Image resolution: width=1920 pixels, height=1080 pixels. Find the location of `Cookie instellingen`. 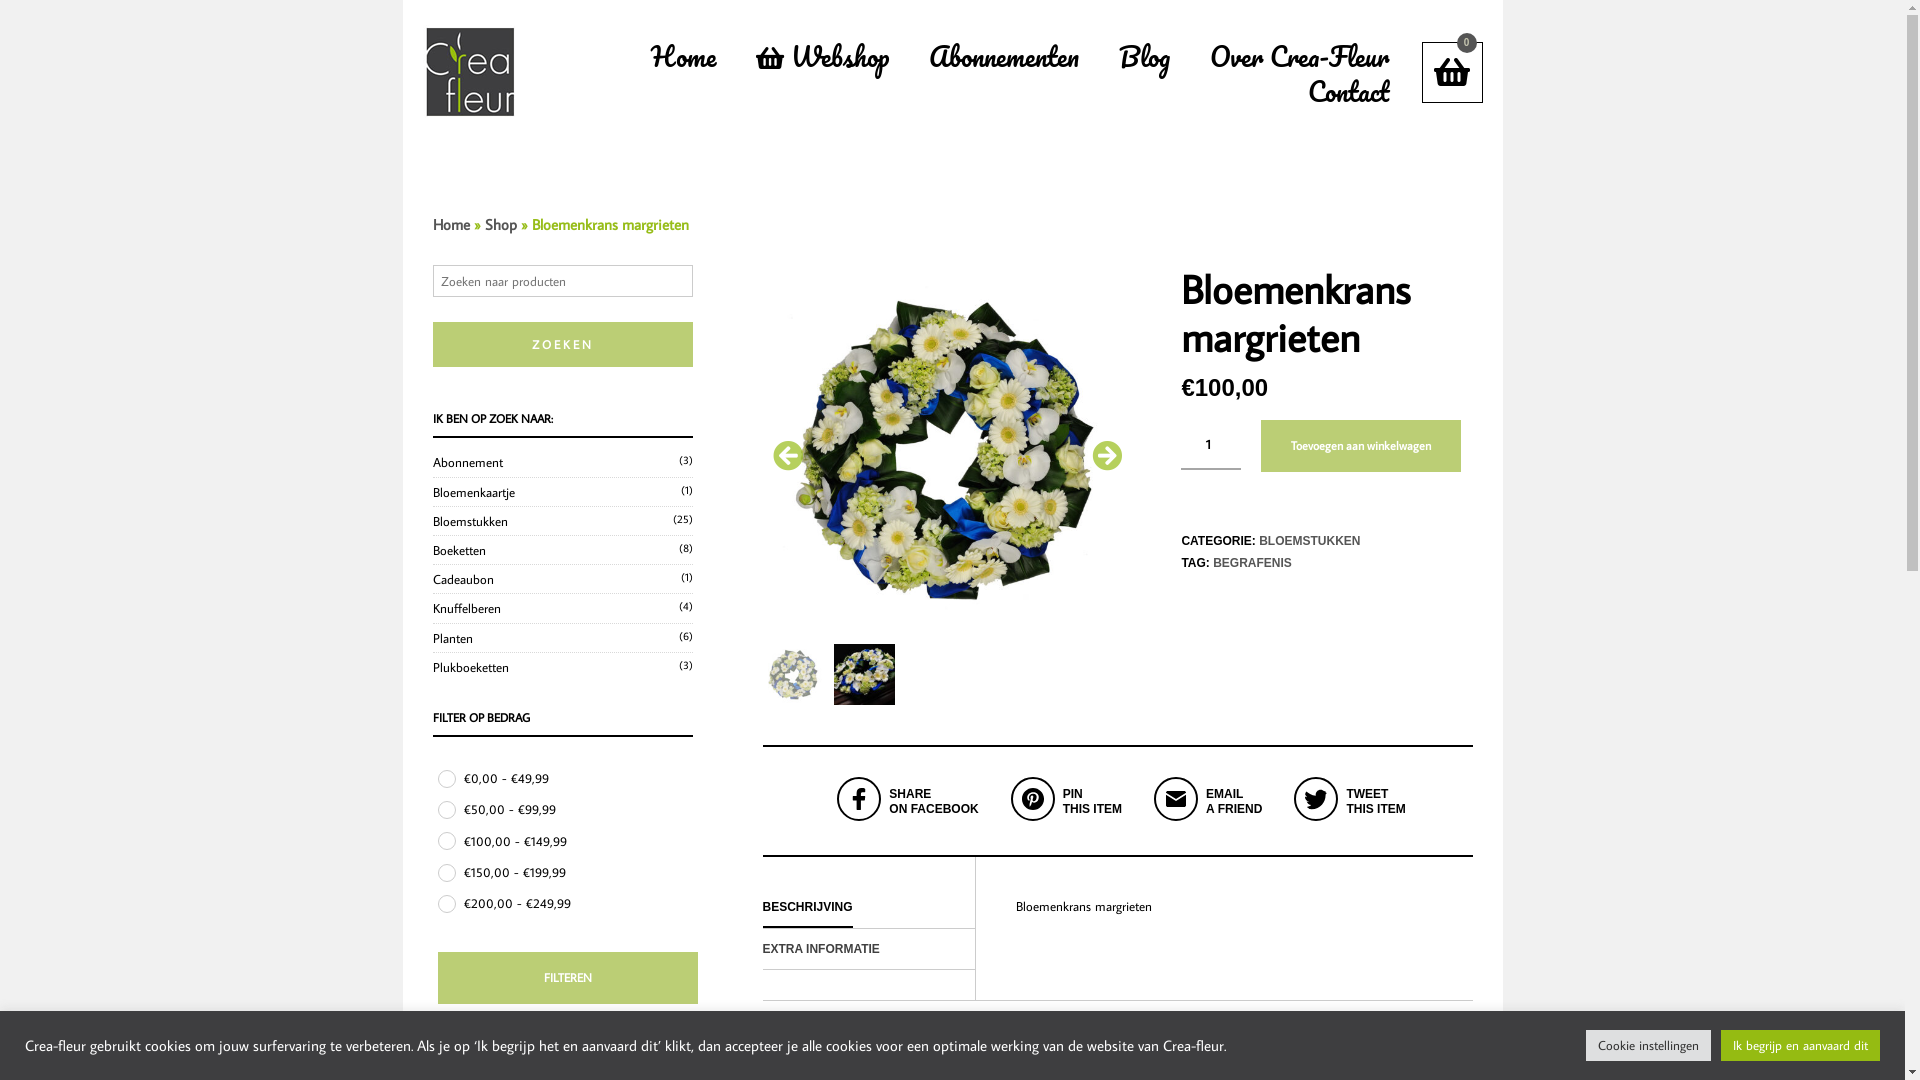

Cookie instellingen is located at coordinates (1648, 1046).